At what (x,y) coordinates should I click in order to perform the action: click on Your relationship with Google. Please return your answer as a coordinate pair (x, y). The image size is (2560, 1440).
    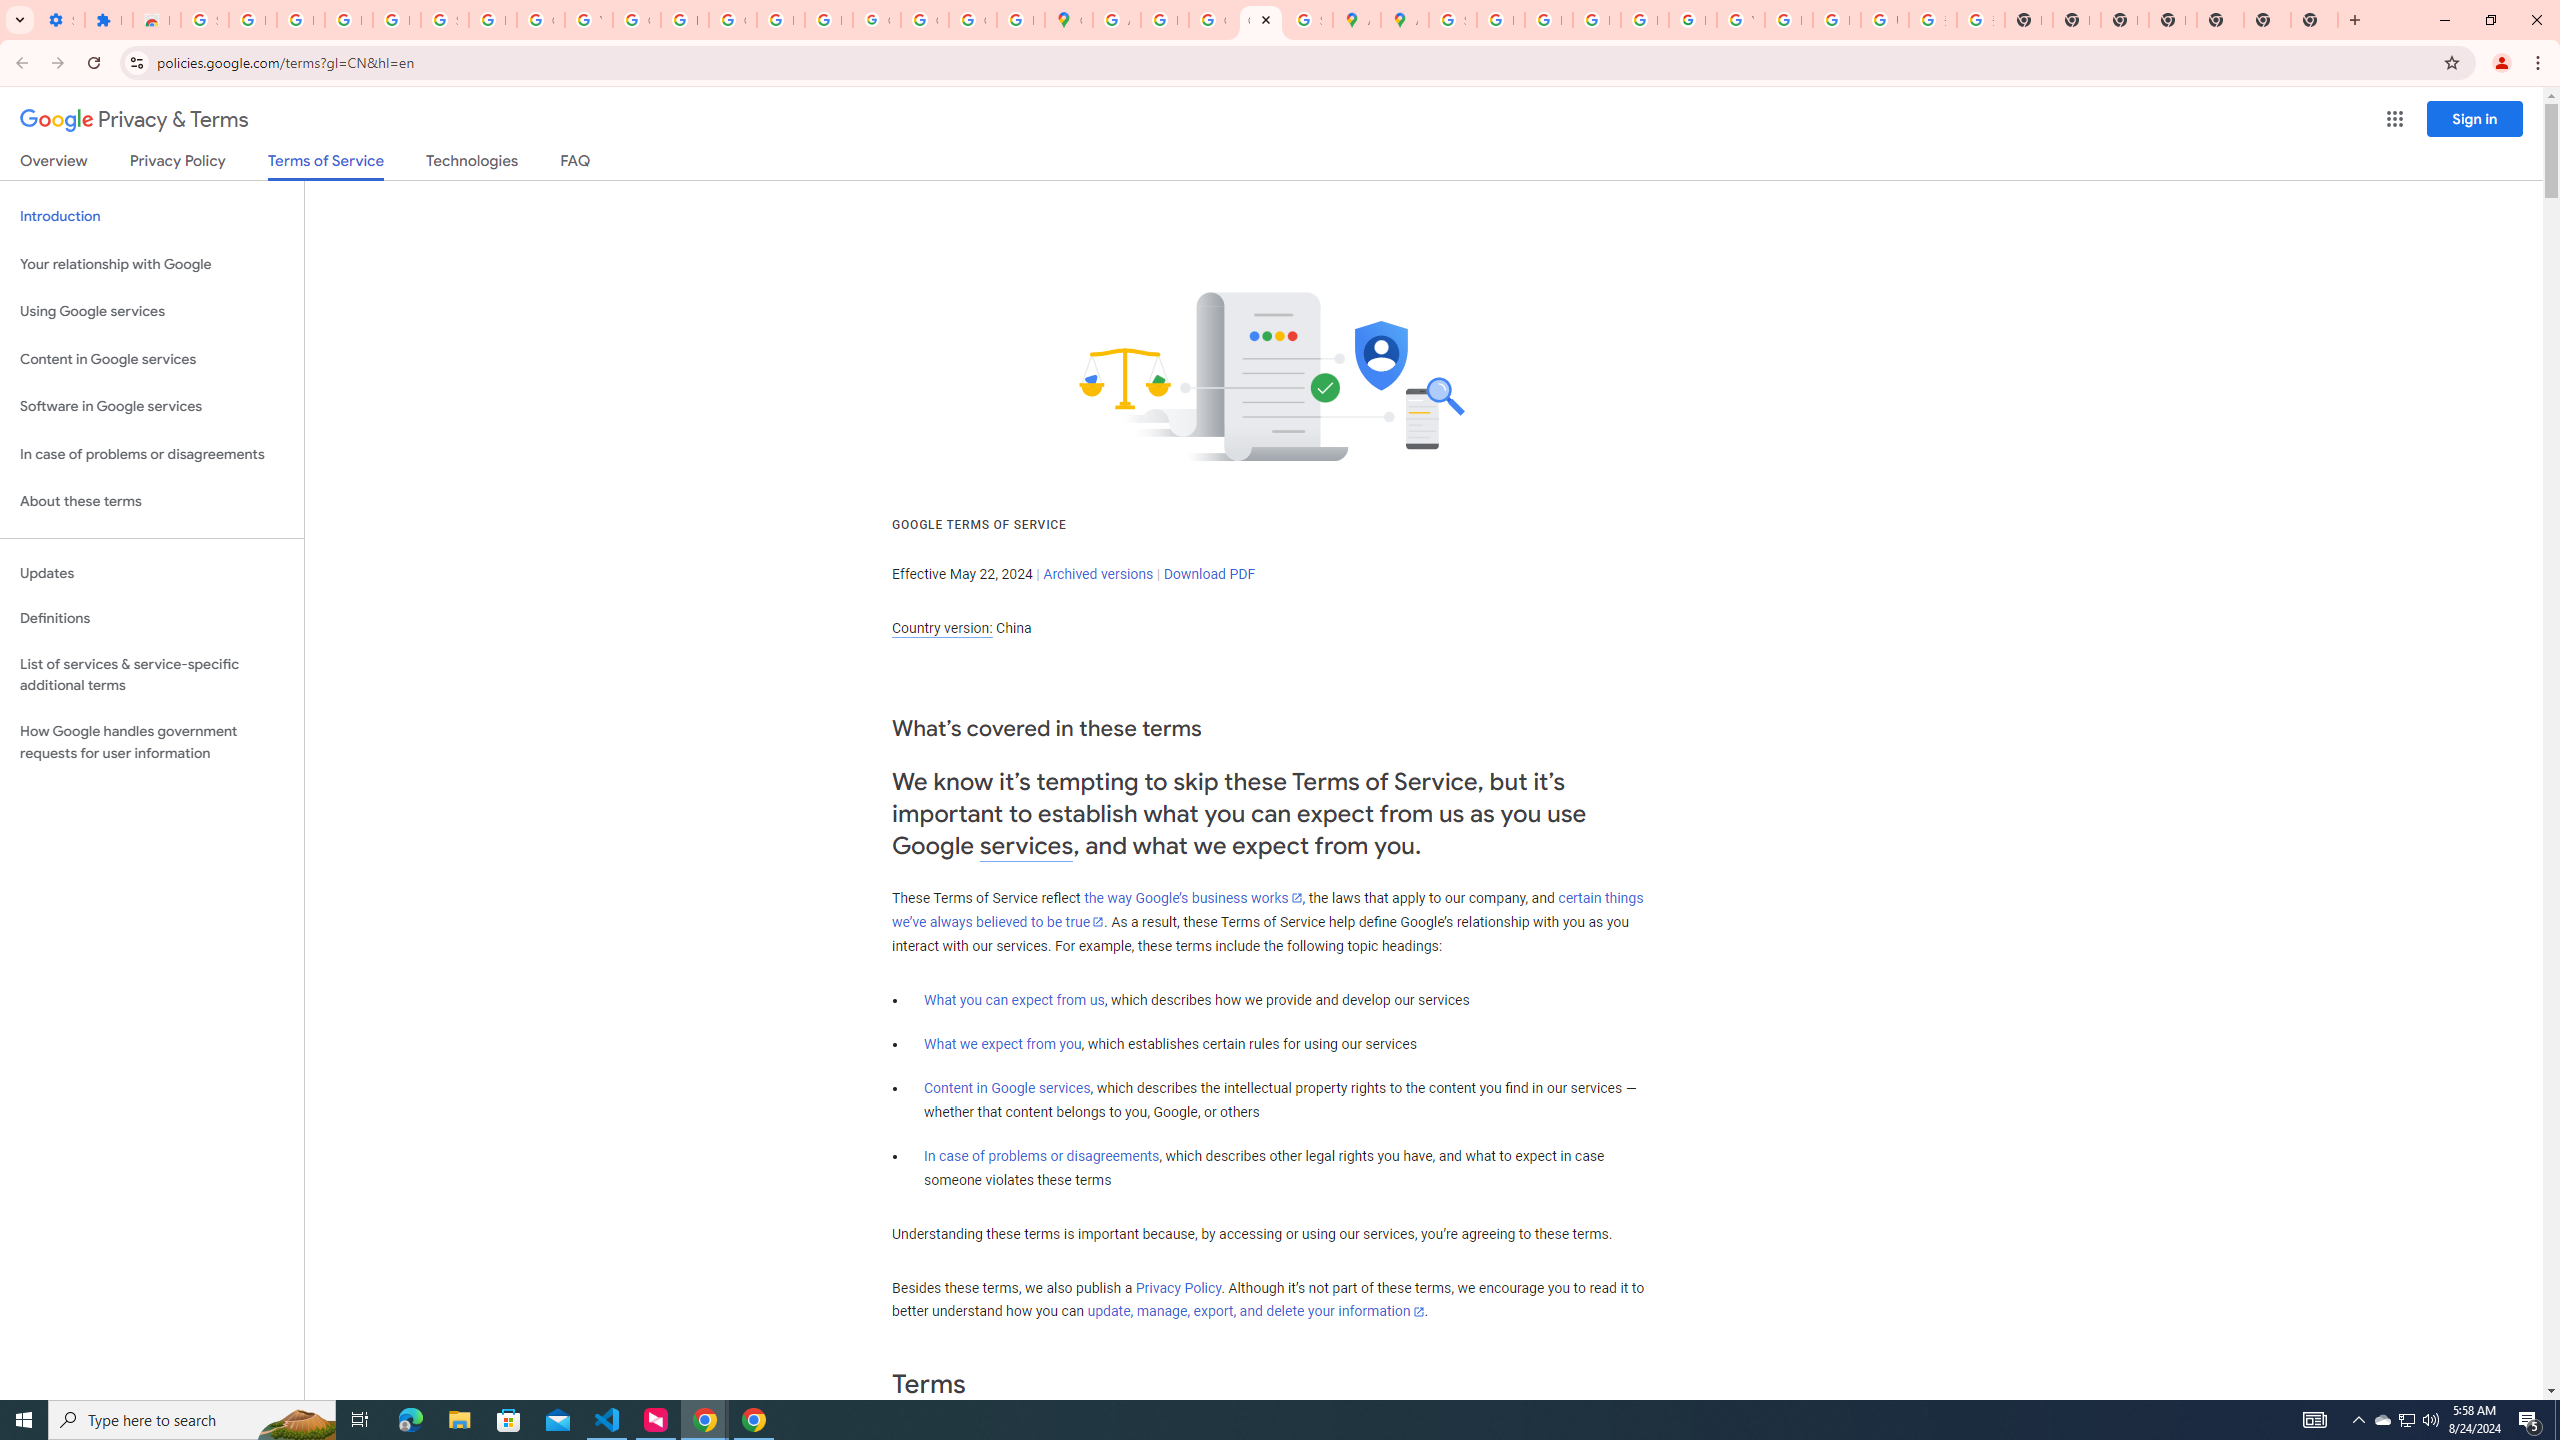
    Looking at the image, I should click on (152, 264).